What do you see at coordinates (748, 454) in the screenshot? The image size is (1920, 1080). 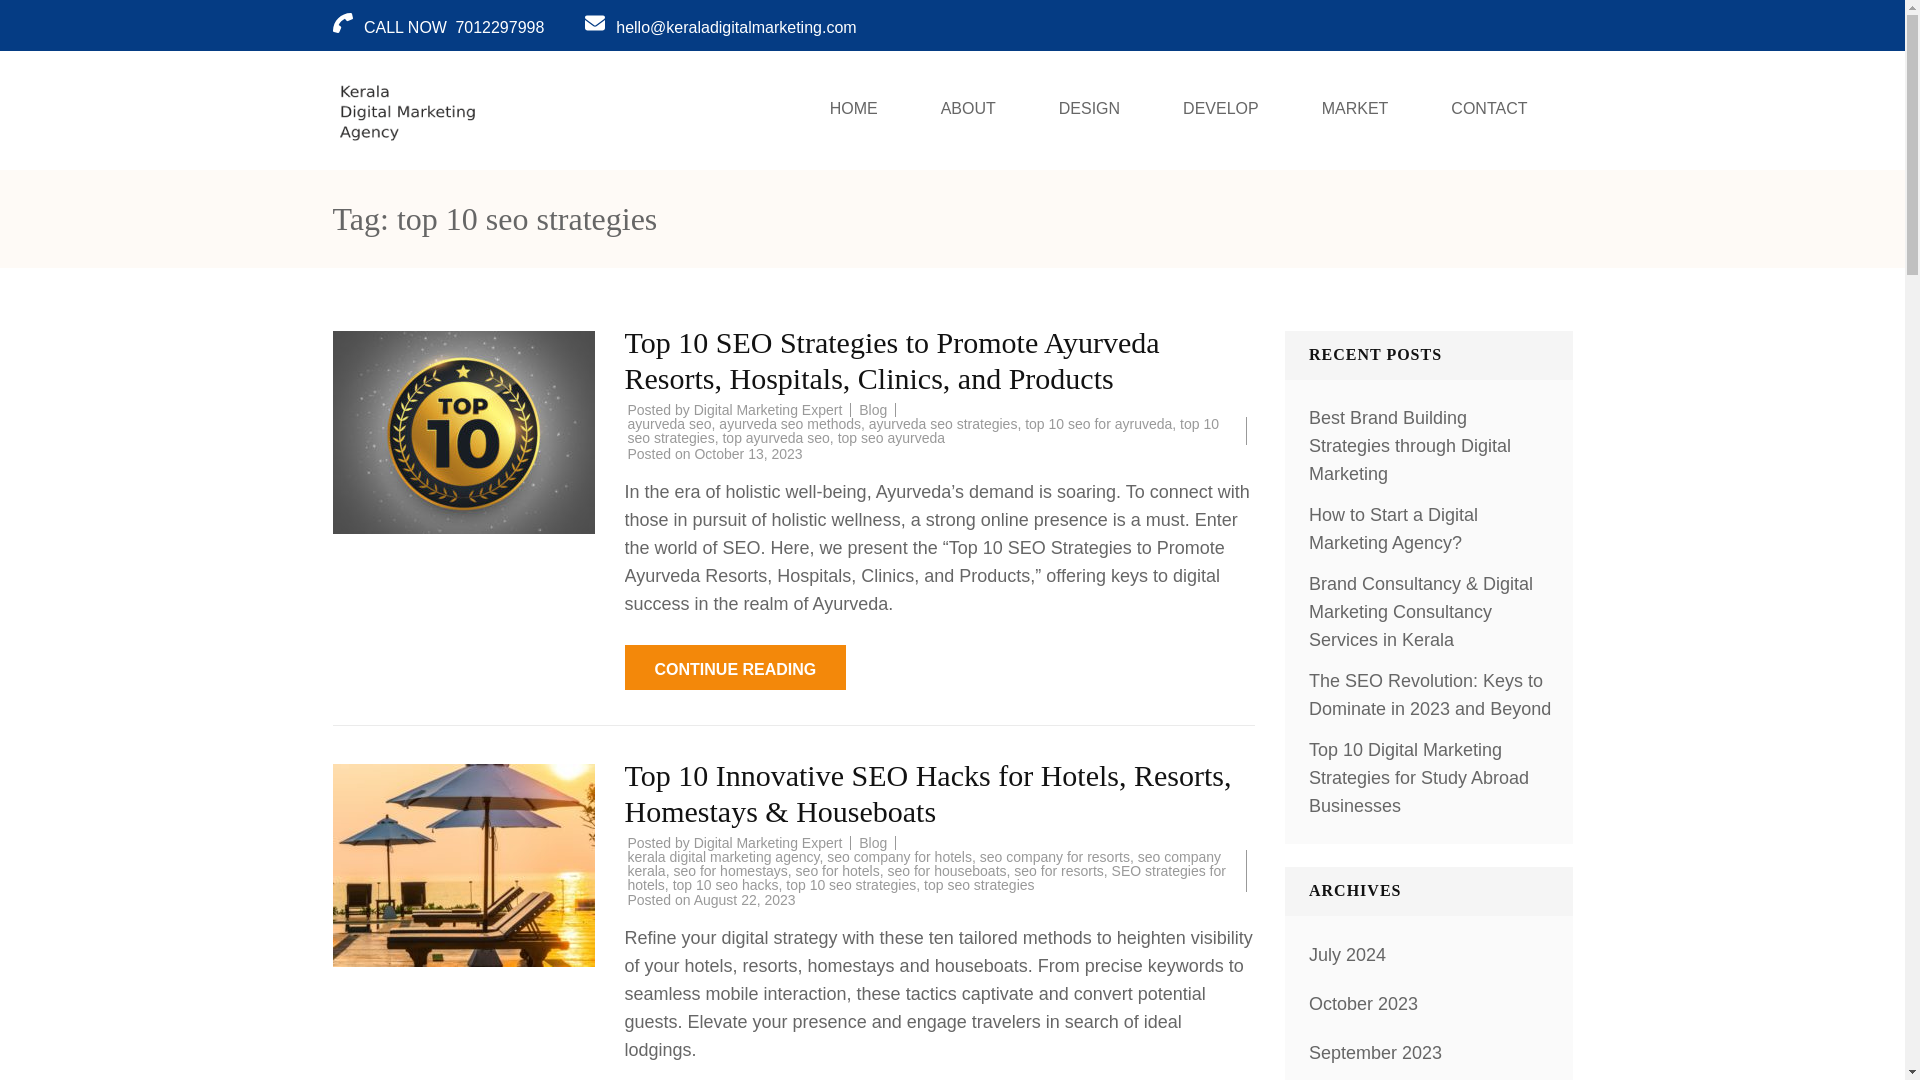 I see `October 13, 2023` at bounding box center [748, 454].